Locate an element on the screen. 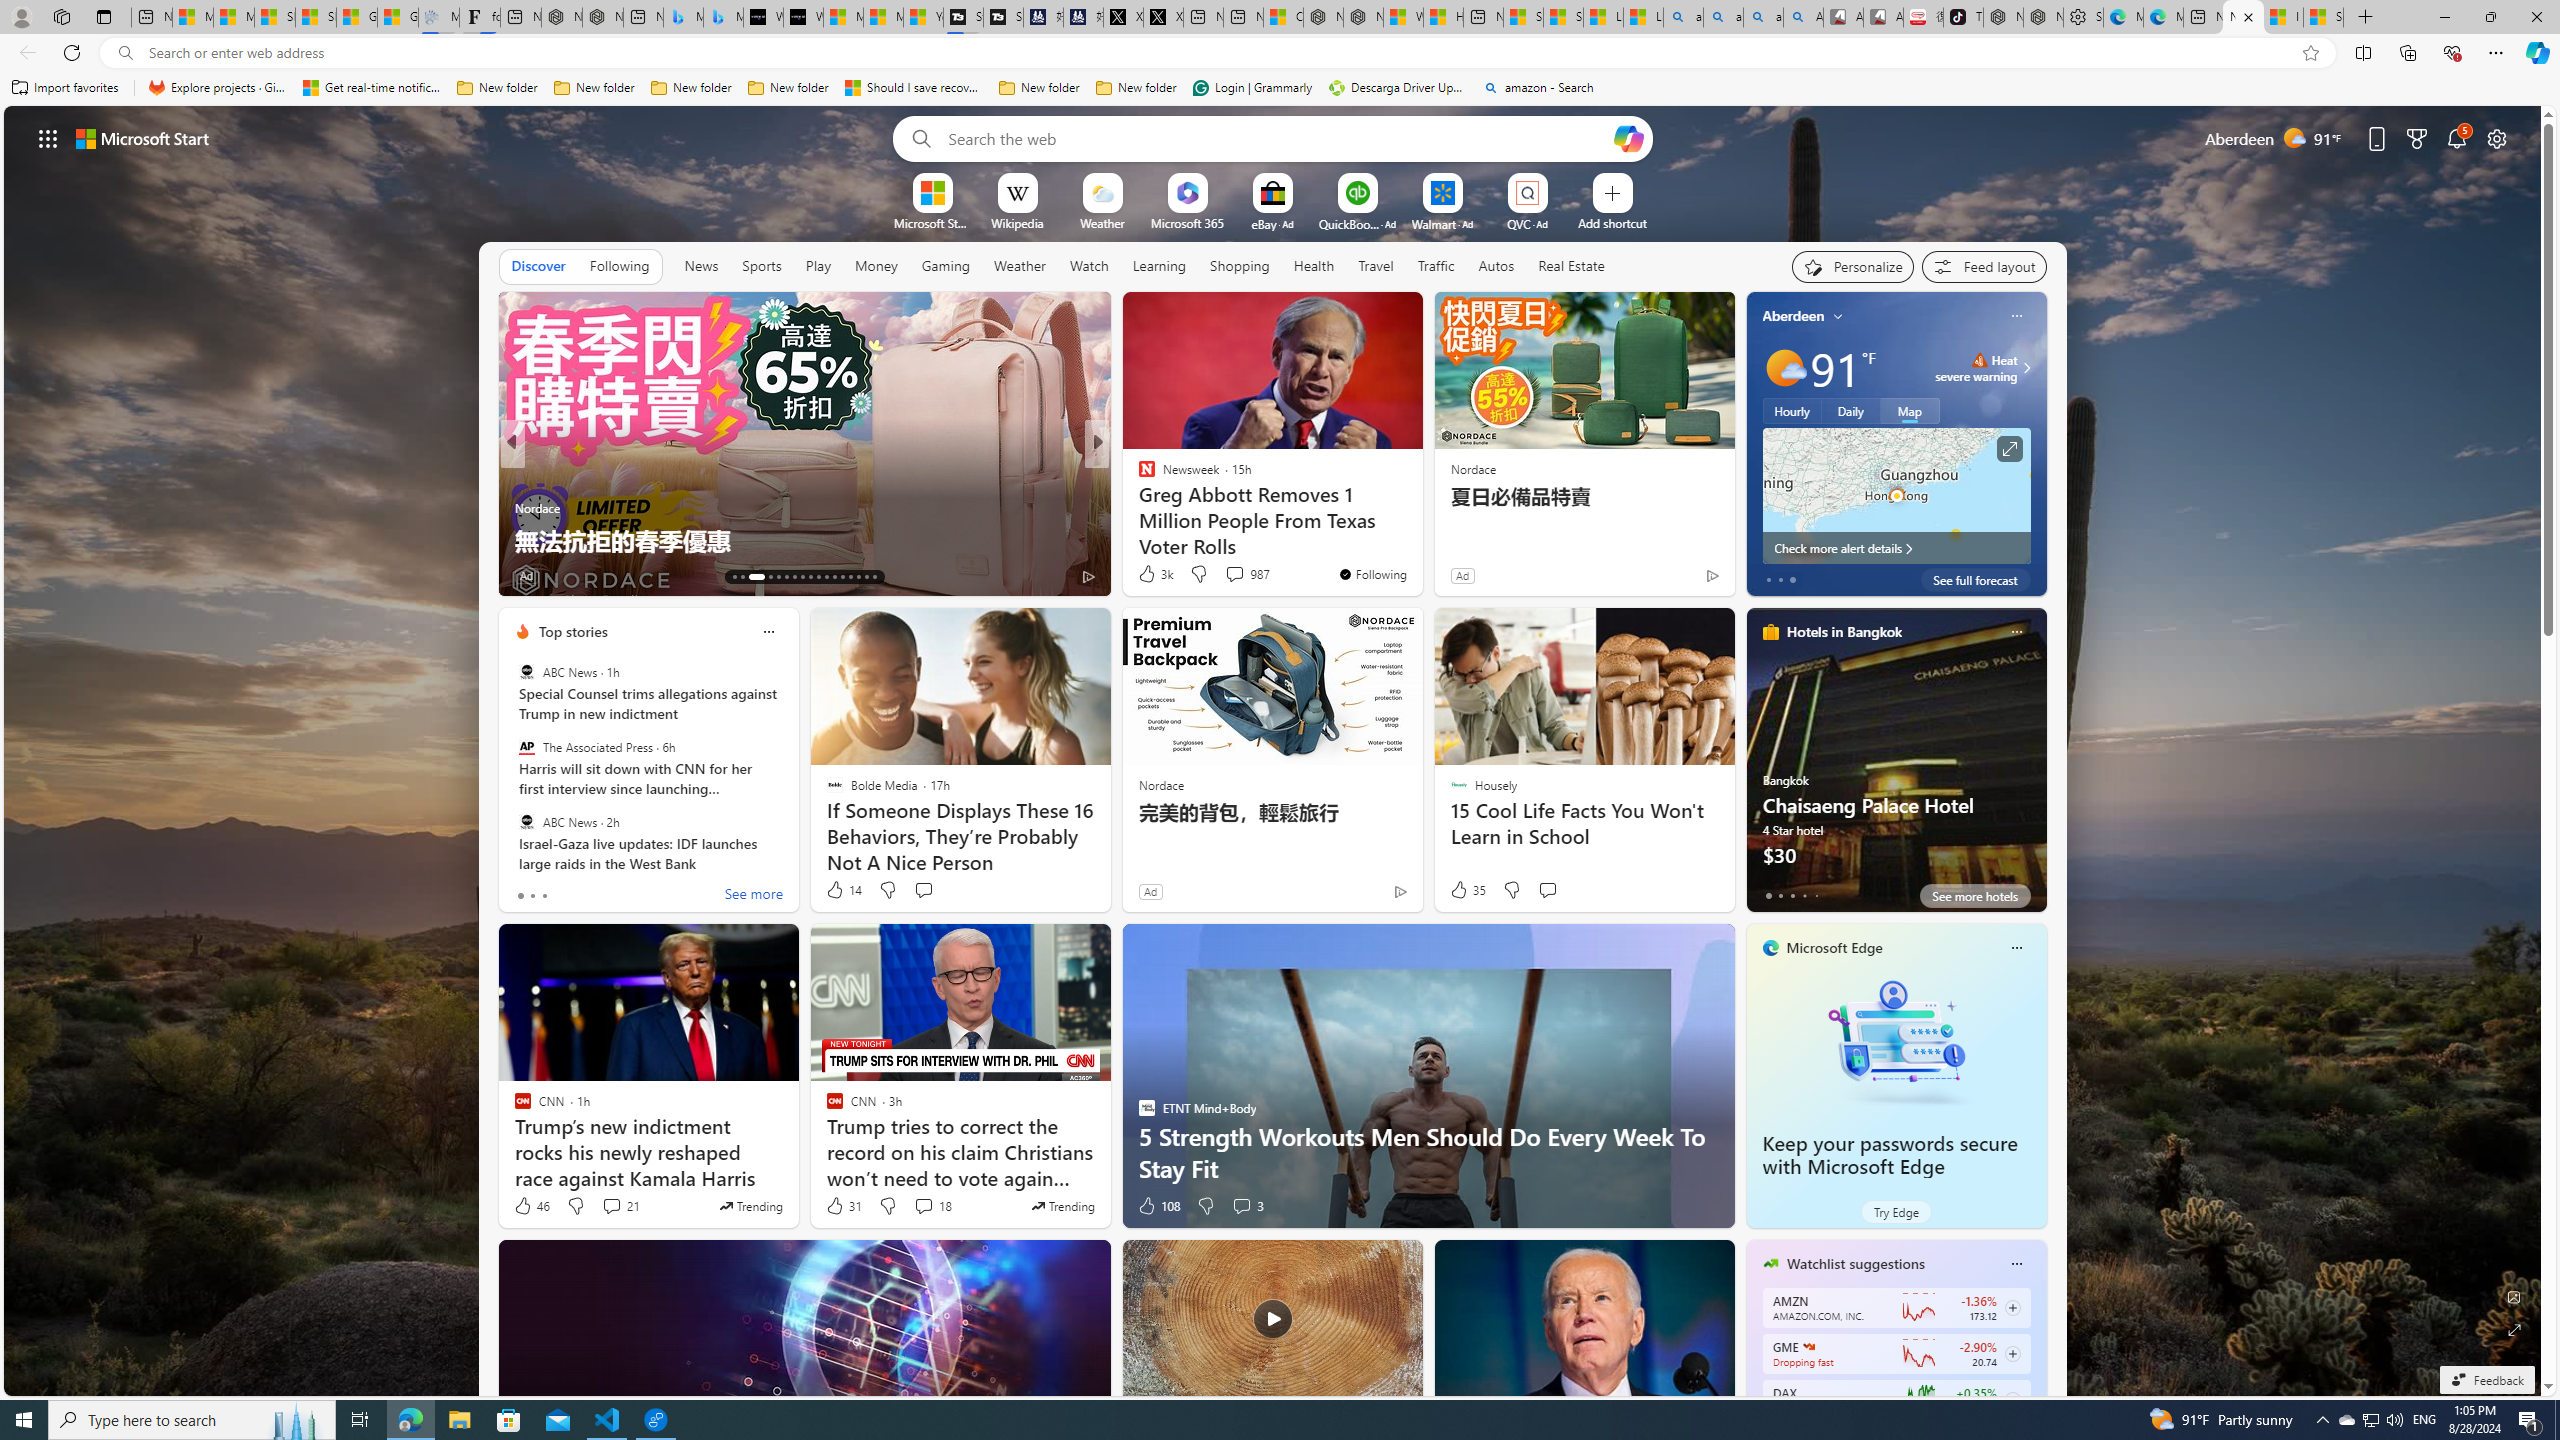 The image size is (2560, 1440). POLITICO is located at coordinates (1137, 476).